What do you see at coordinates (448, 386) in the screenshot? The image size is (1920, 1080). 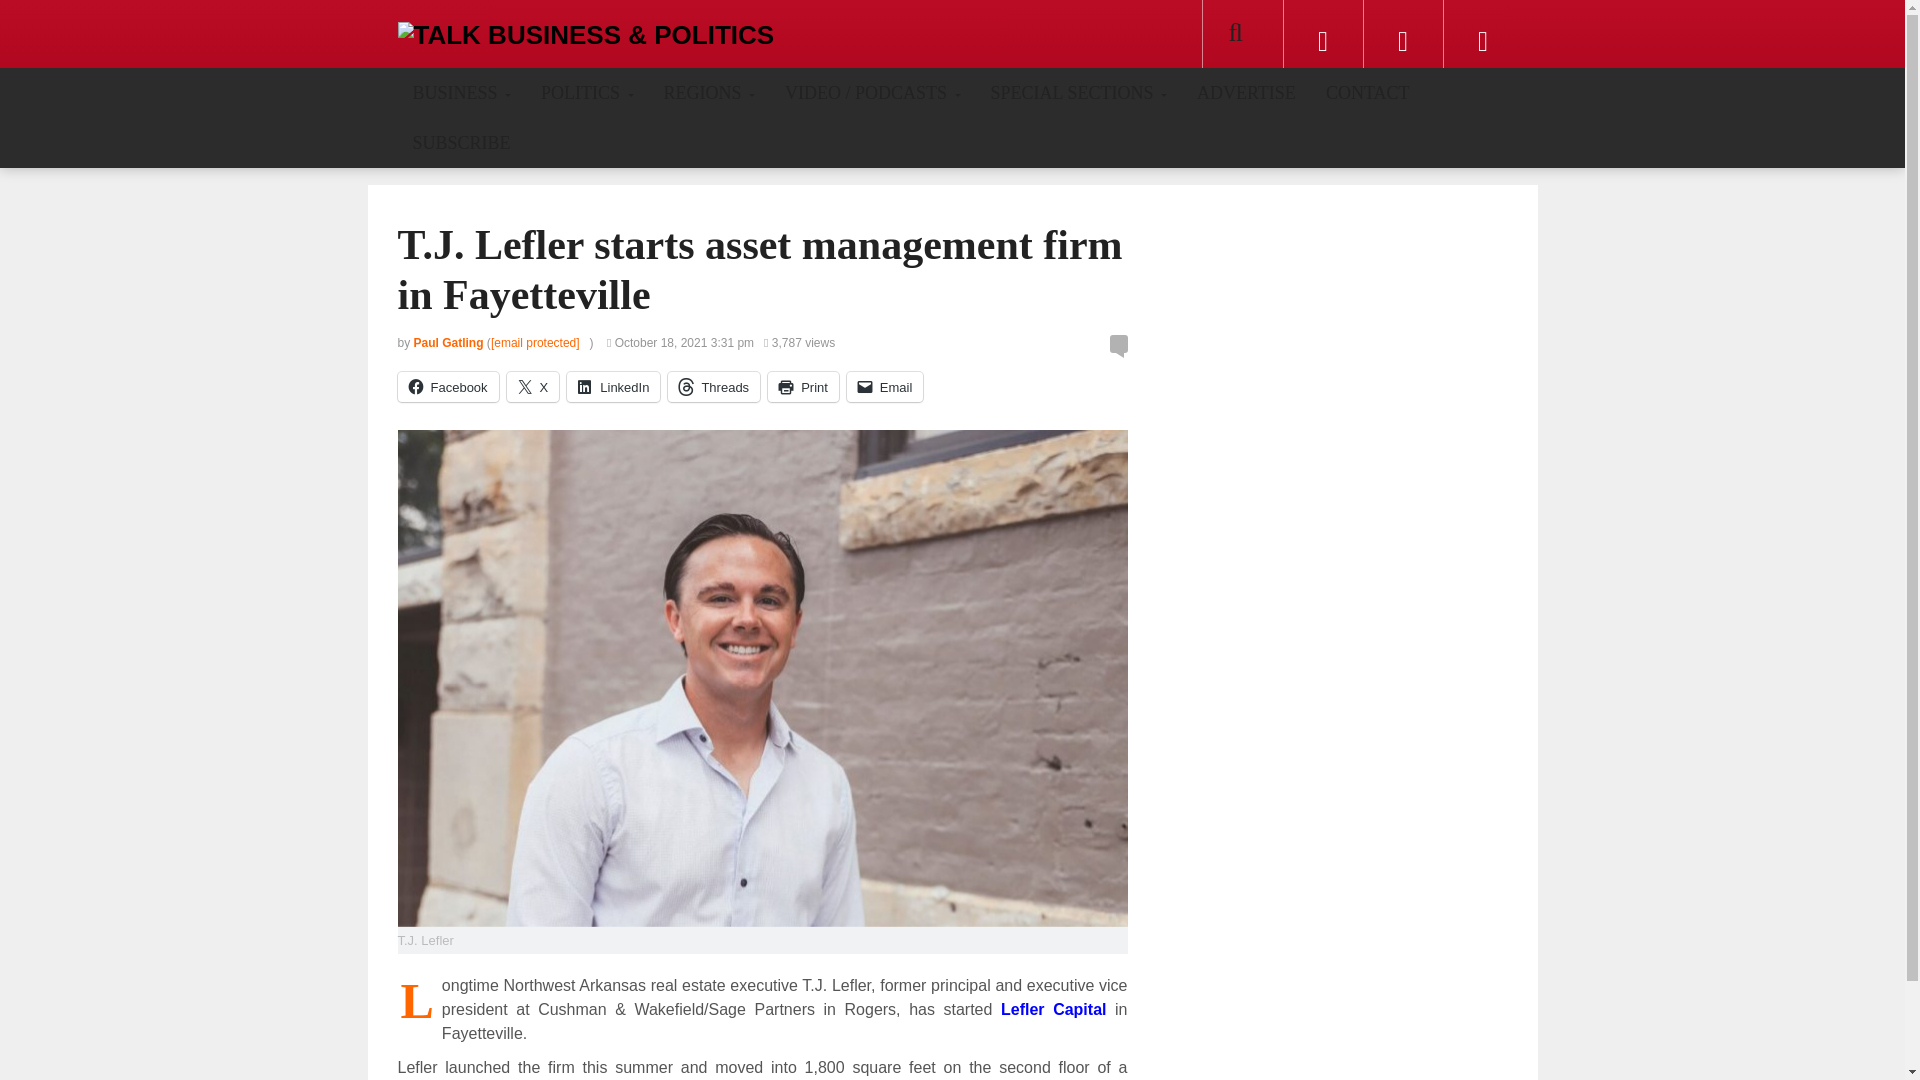 I see `Click to share on Facebook` at bounding box center [448, 386].